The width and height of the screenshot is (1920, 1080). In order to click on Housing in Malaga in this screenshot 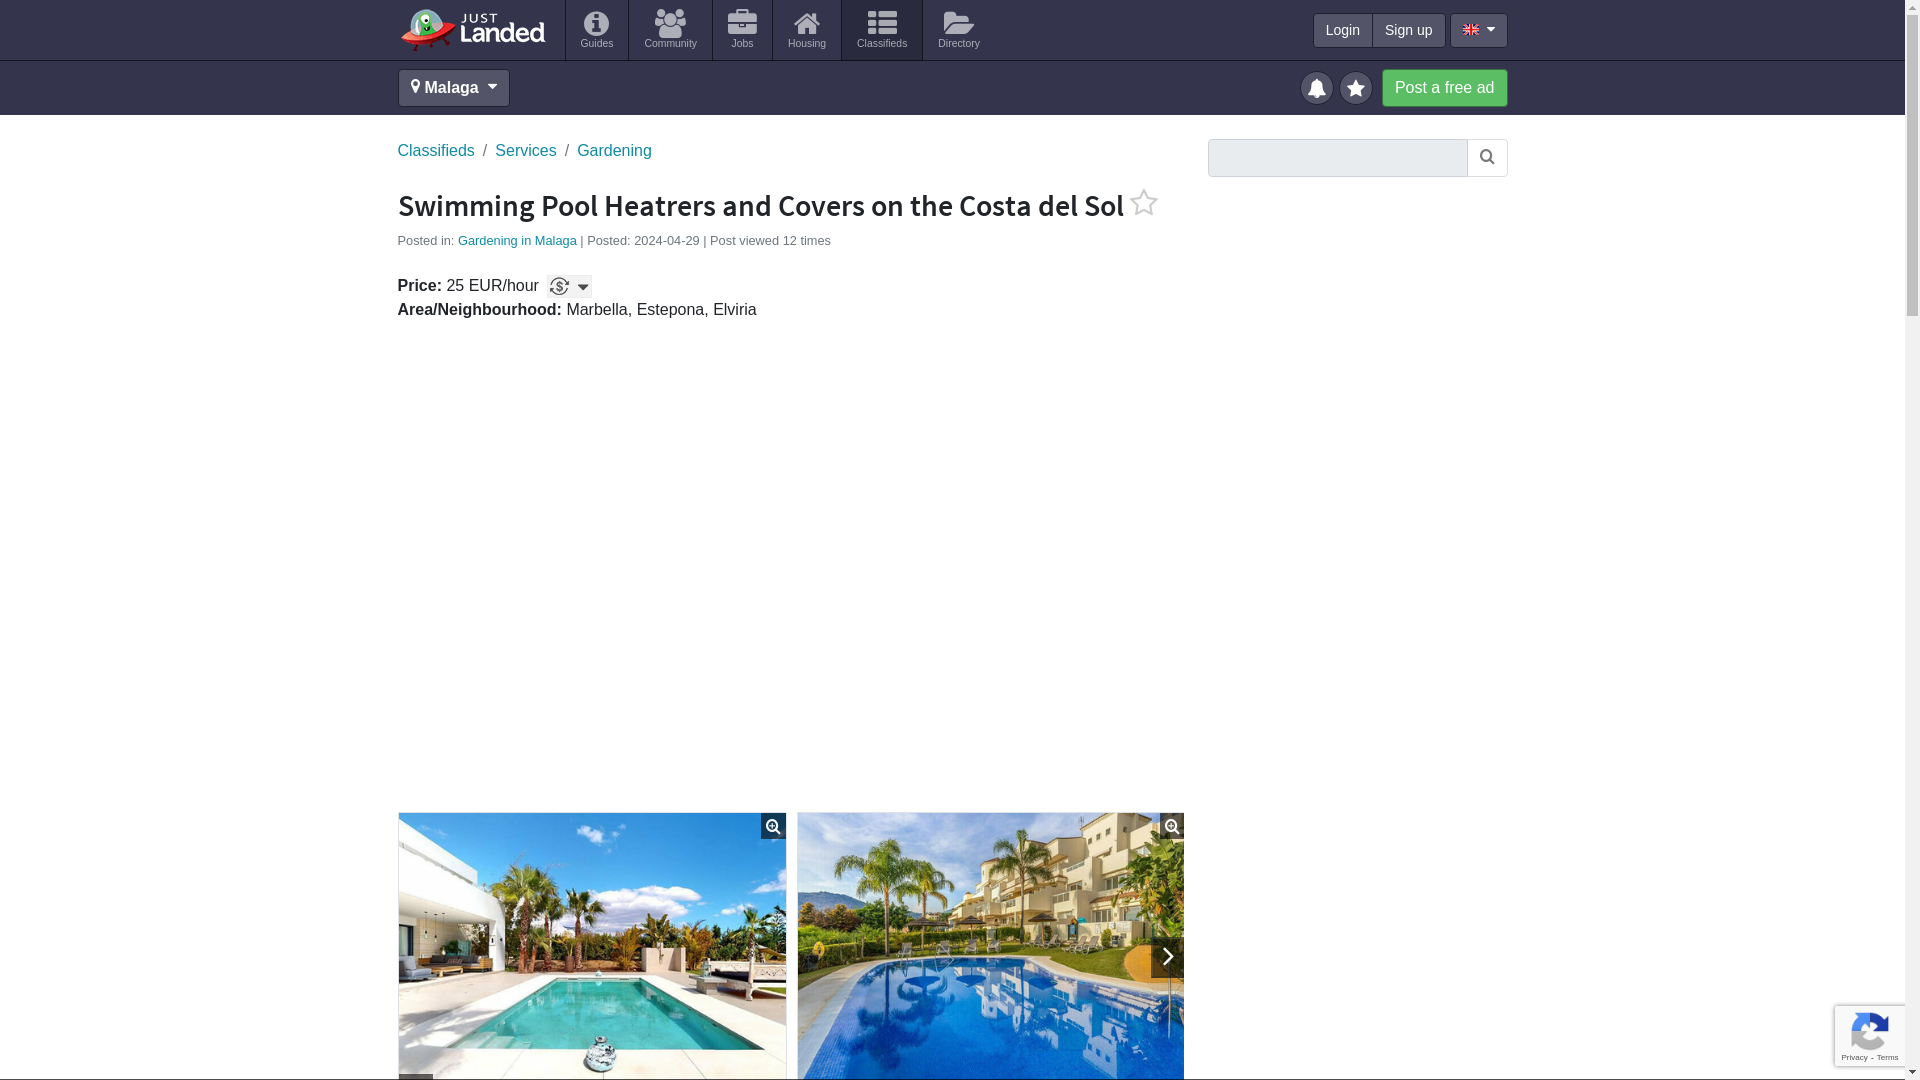, I will do `click(806, 30)`.